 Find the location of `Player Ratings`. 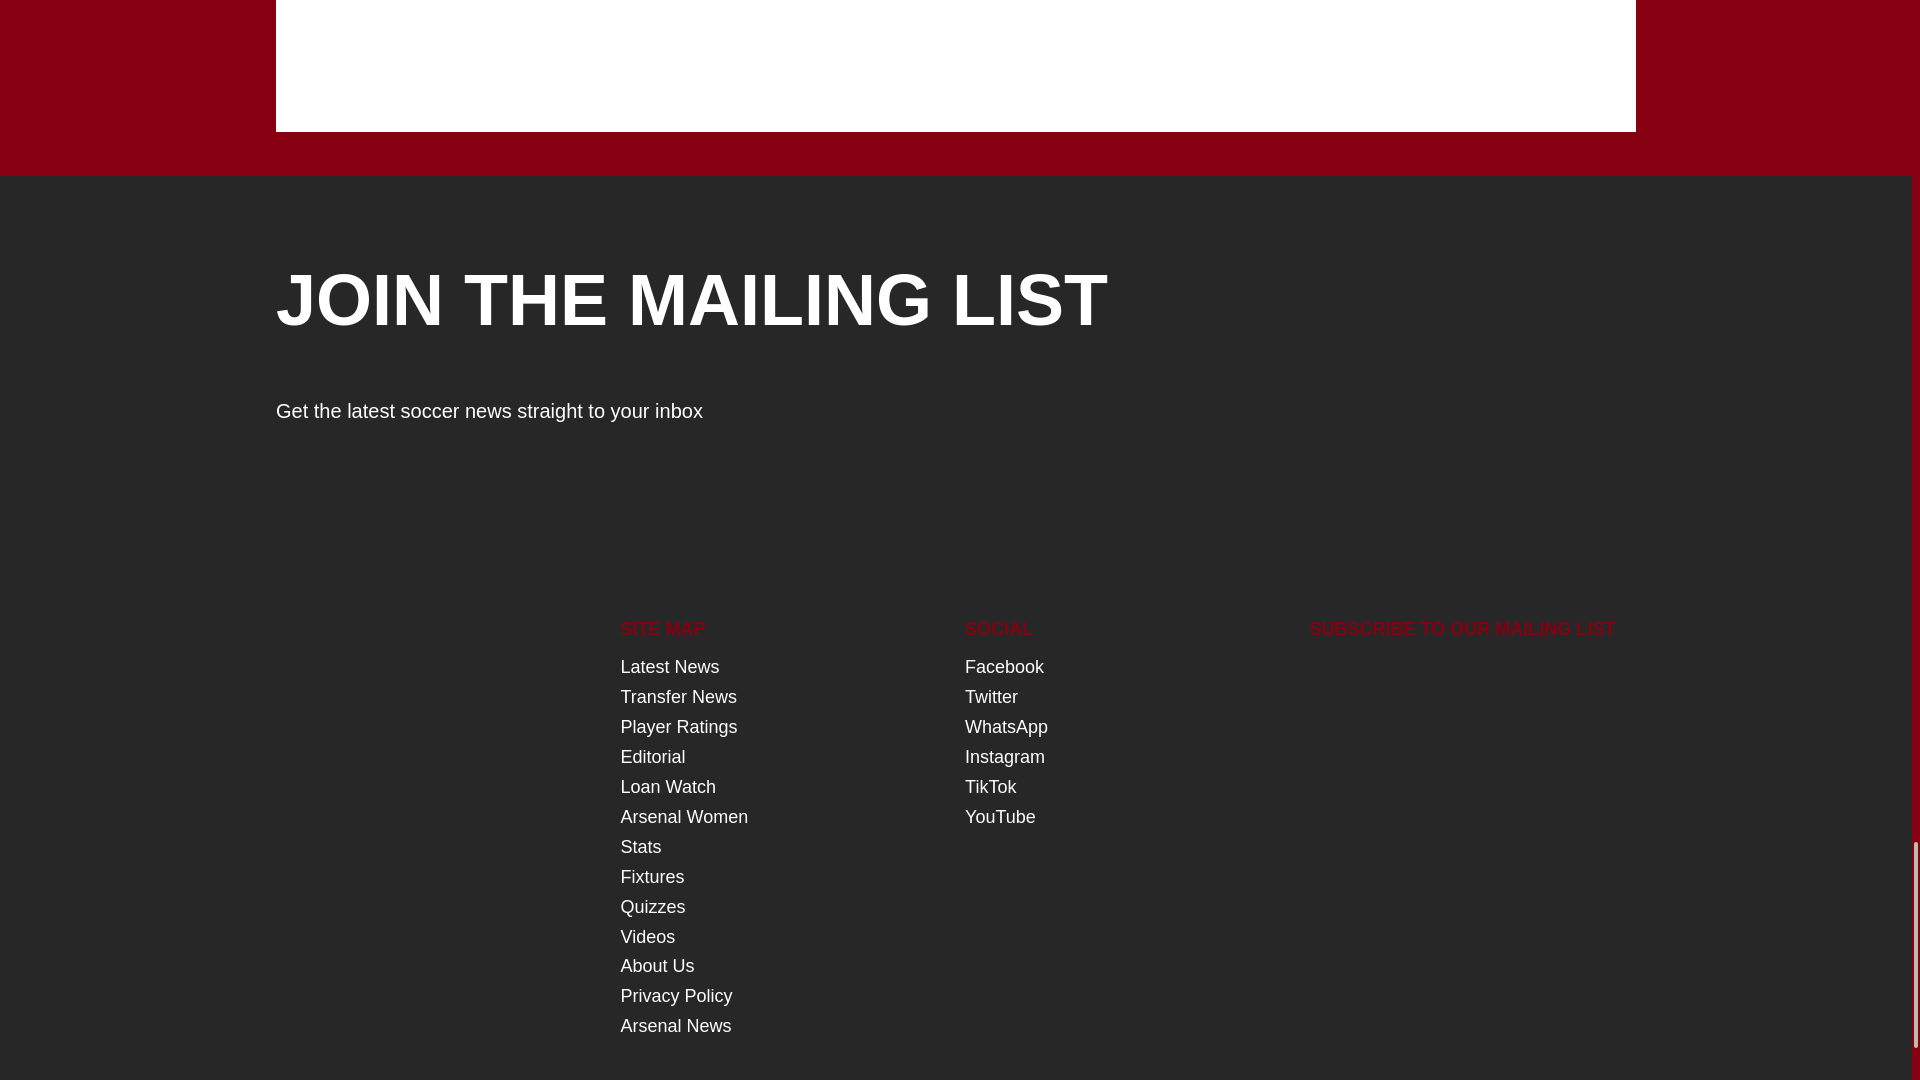

Player Ratings is located at coordinates (678, 726).